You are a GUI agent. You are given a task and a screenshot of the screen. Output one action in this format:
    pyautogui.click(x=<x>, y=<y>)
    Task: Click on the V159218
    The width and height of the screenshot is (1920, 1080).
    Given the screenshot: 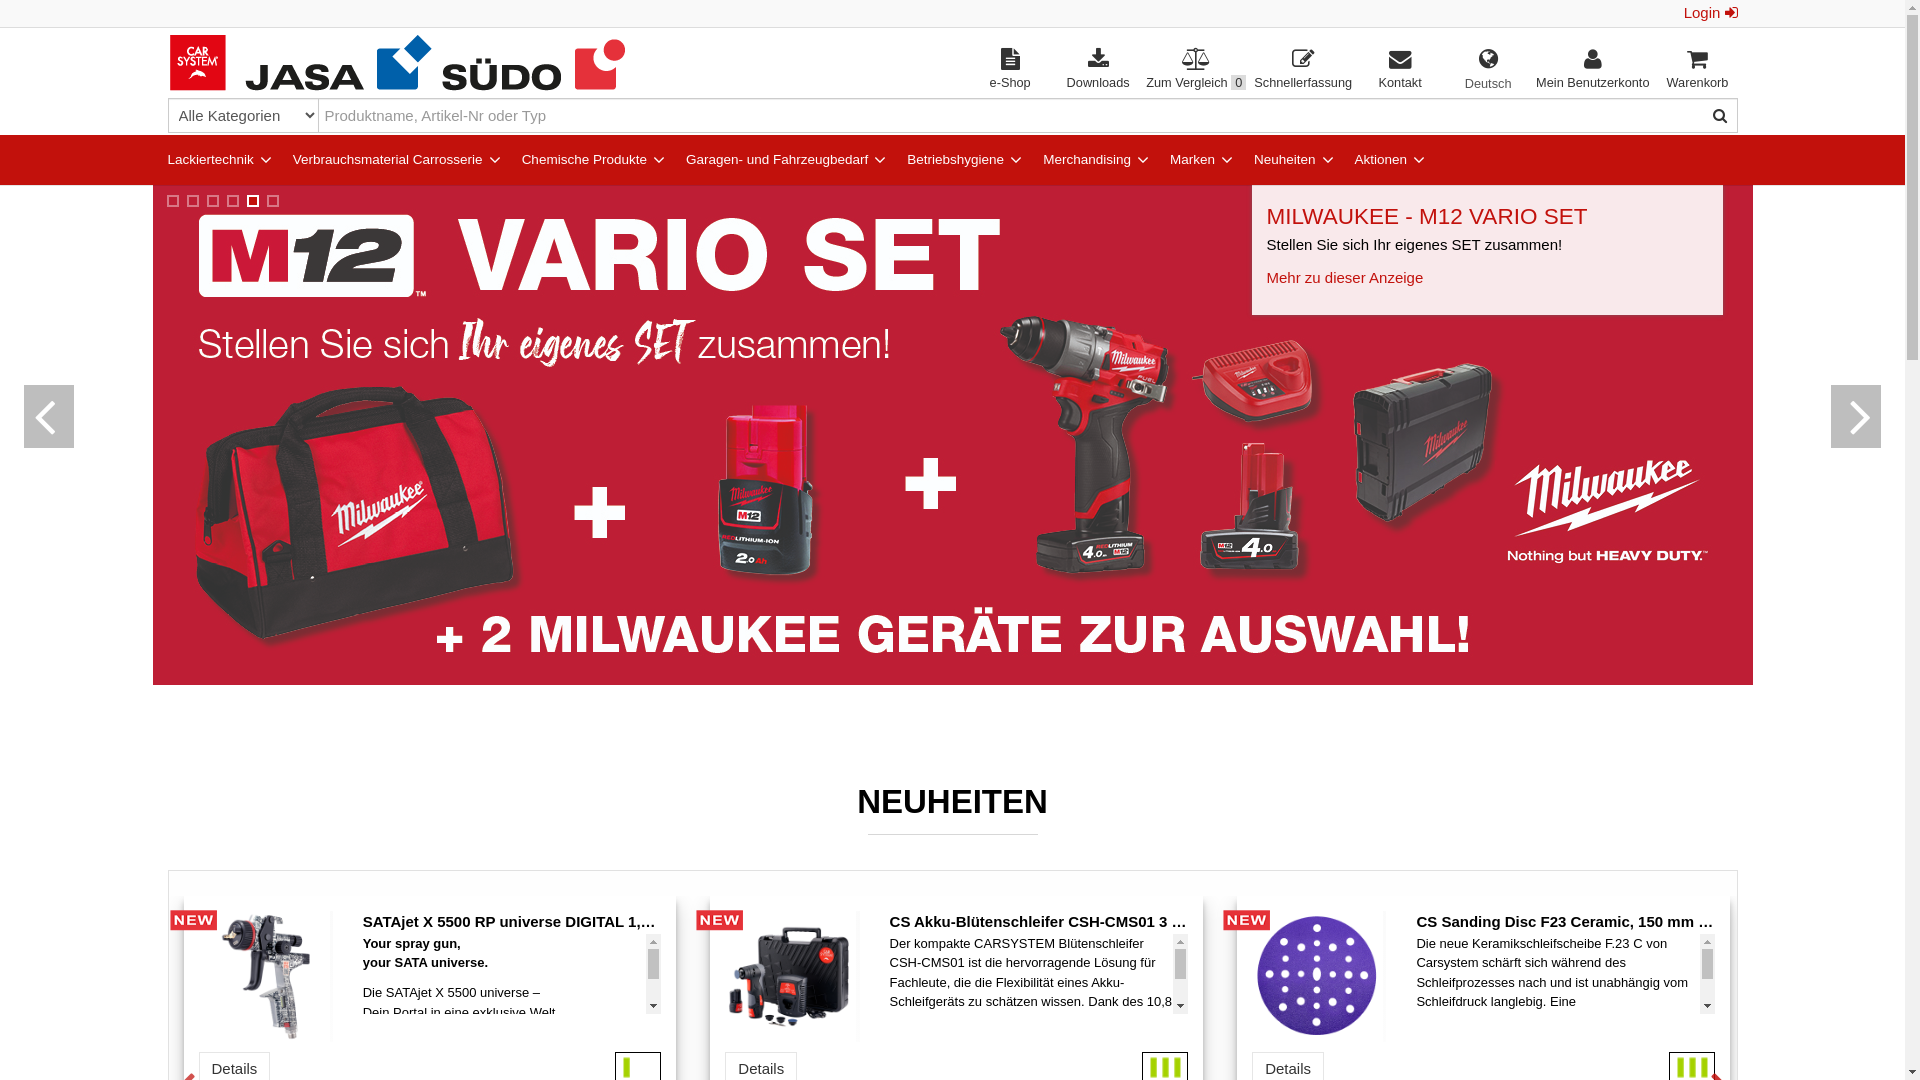 What is the action you would take?
    pyautogui.click(x=1247, y=921)
    